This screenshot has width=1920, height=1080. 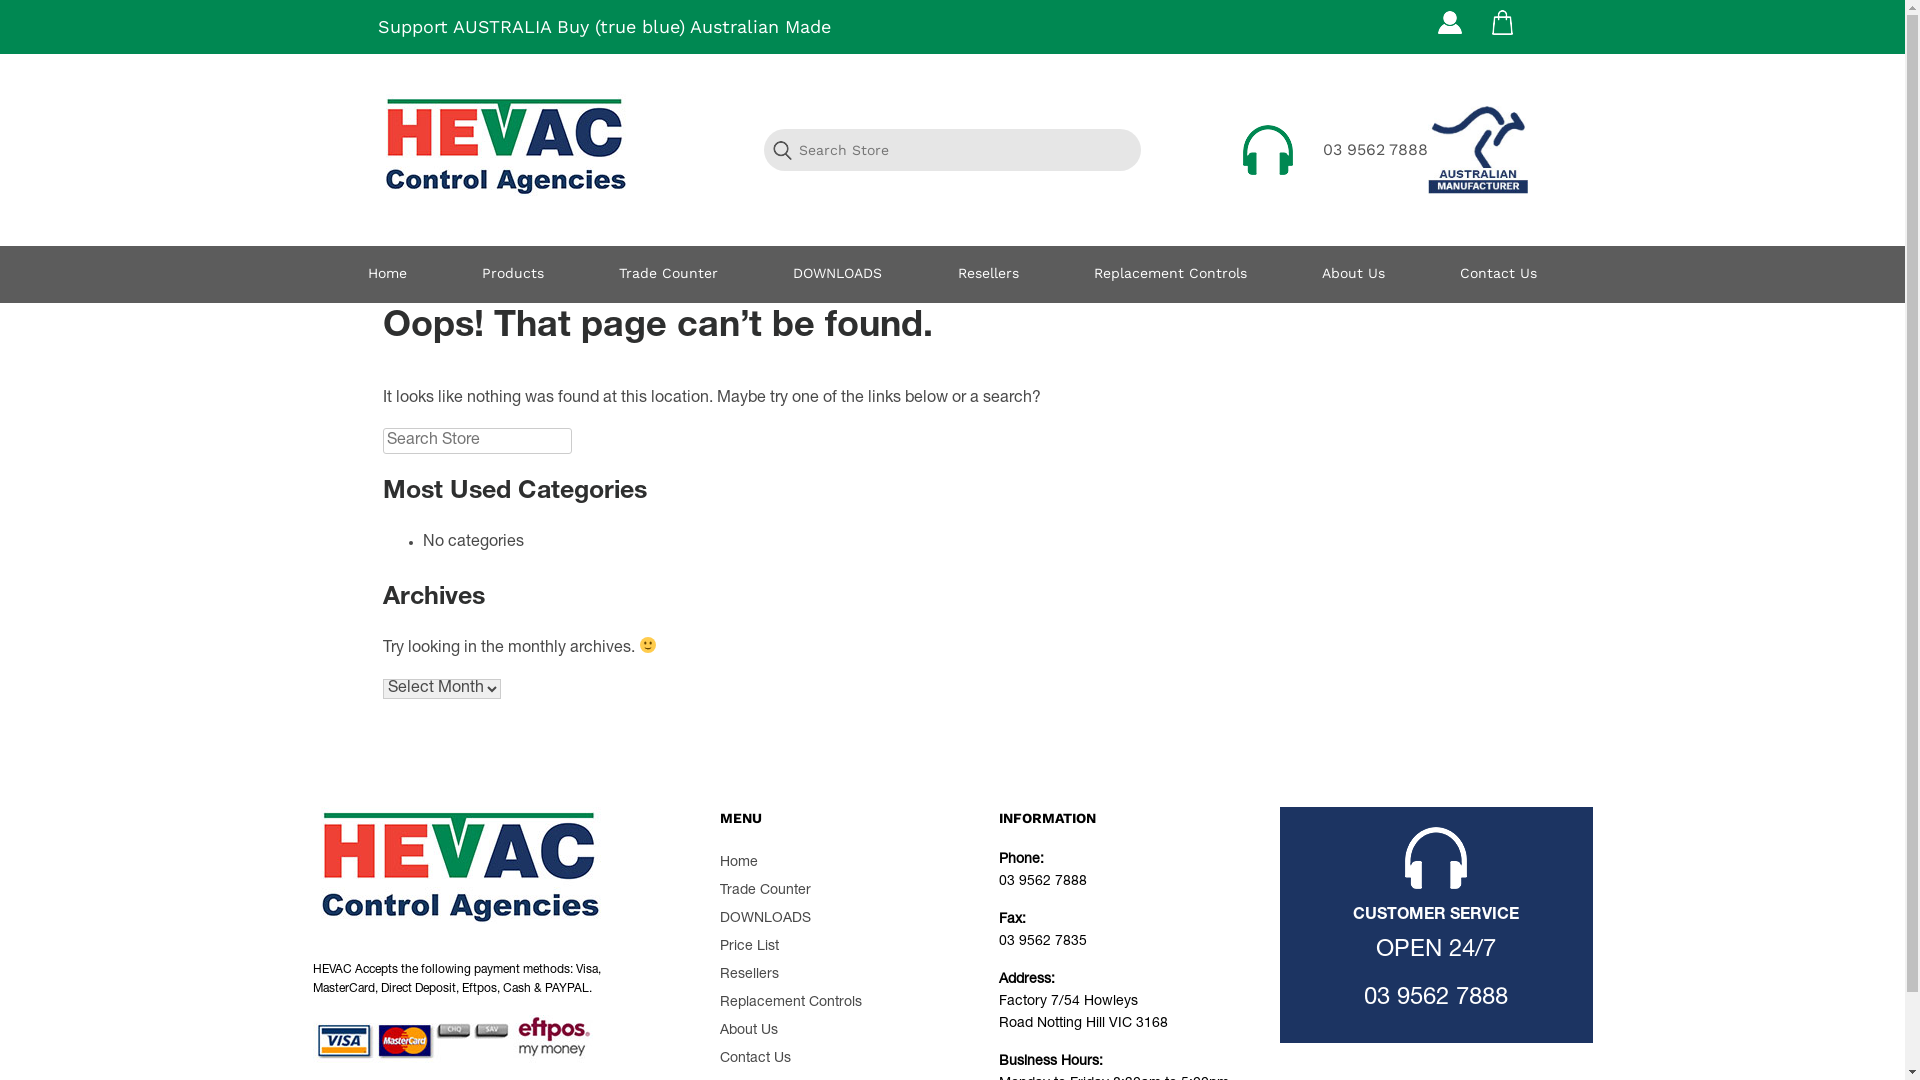 I want to click on Replacement Controls, so click(x=791, y=1003).